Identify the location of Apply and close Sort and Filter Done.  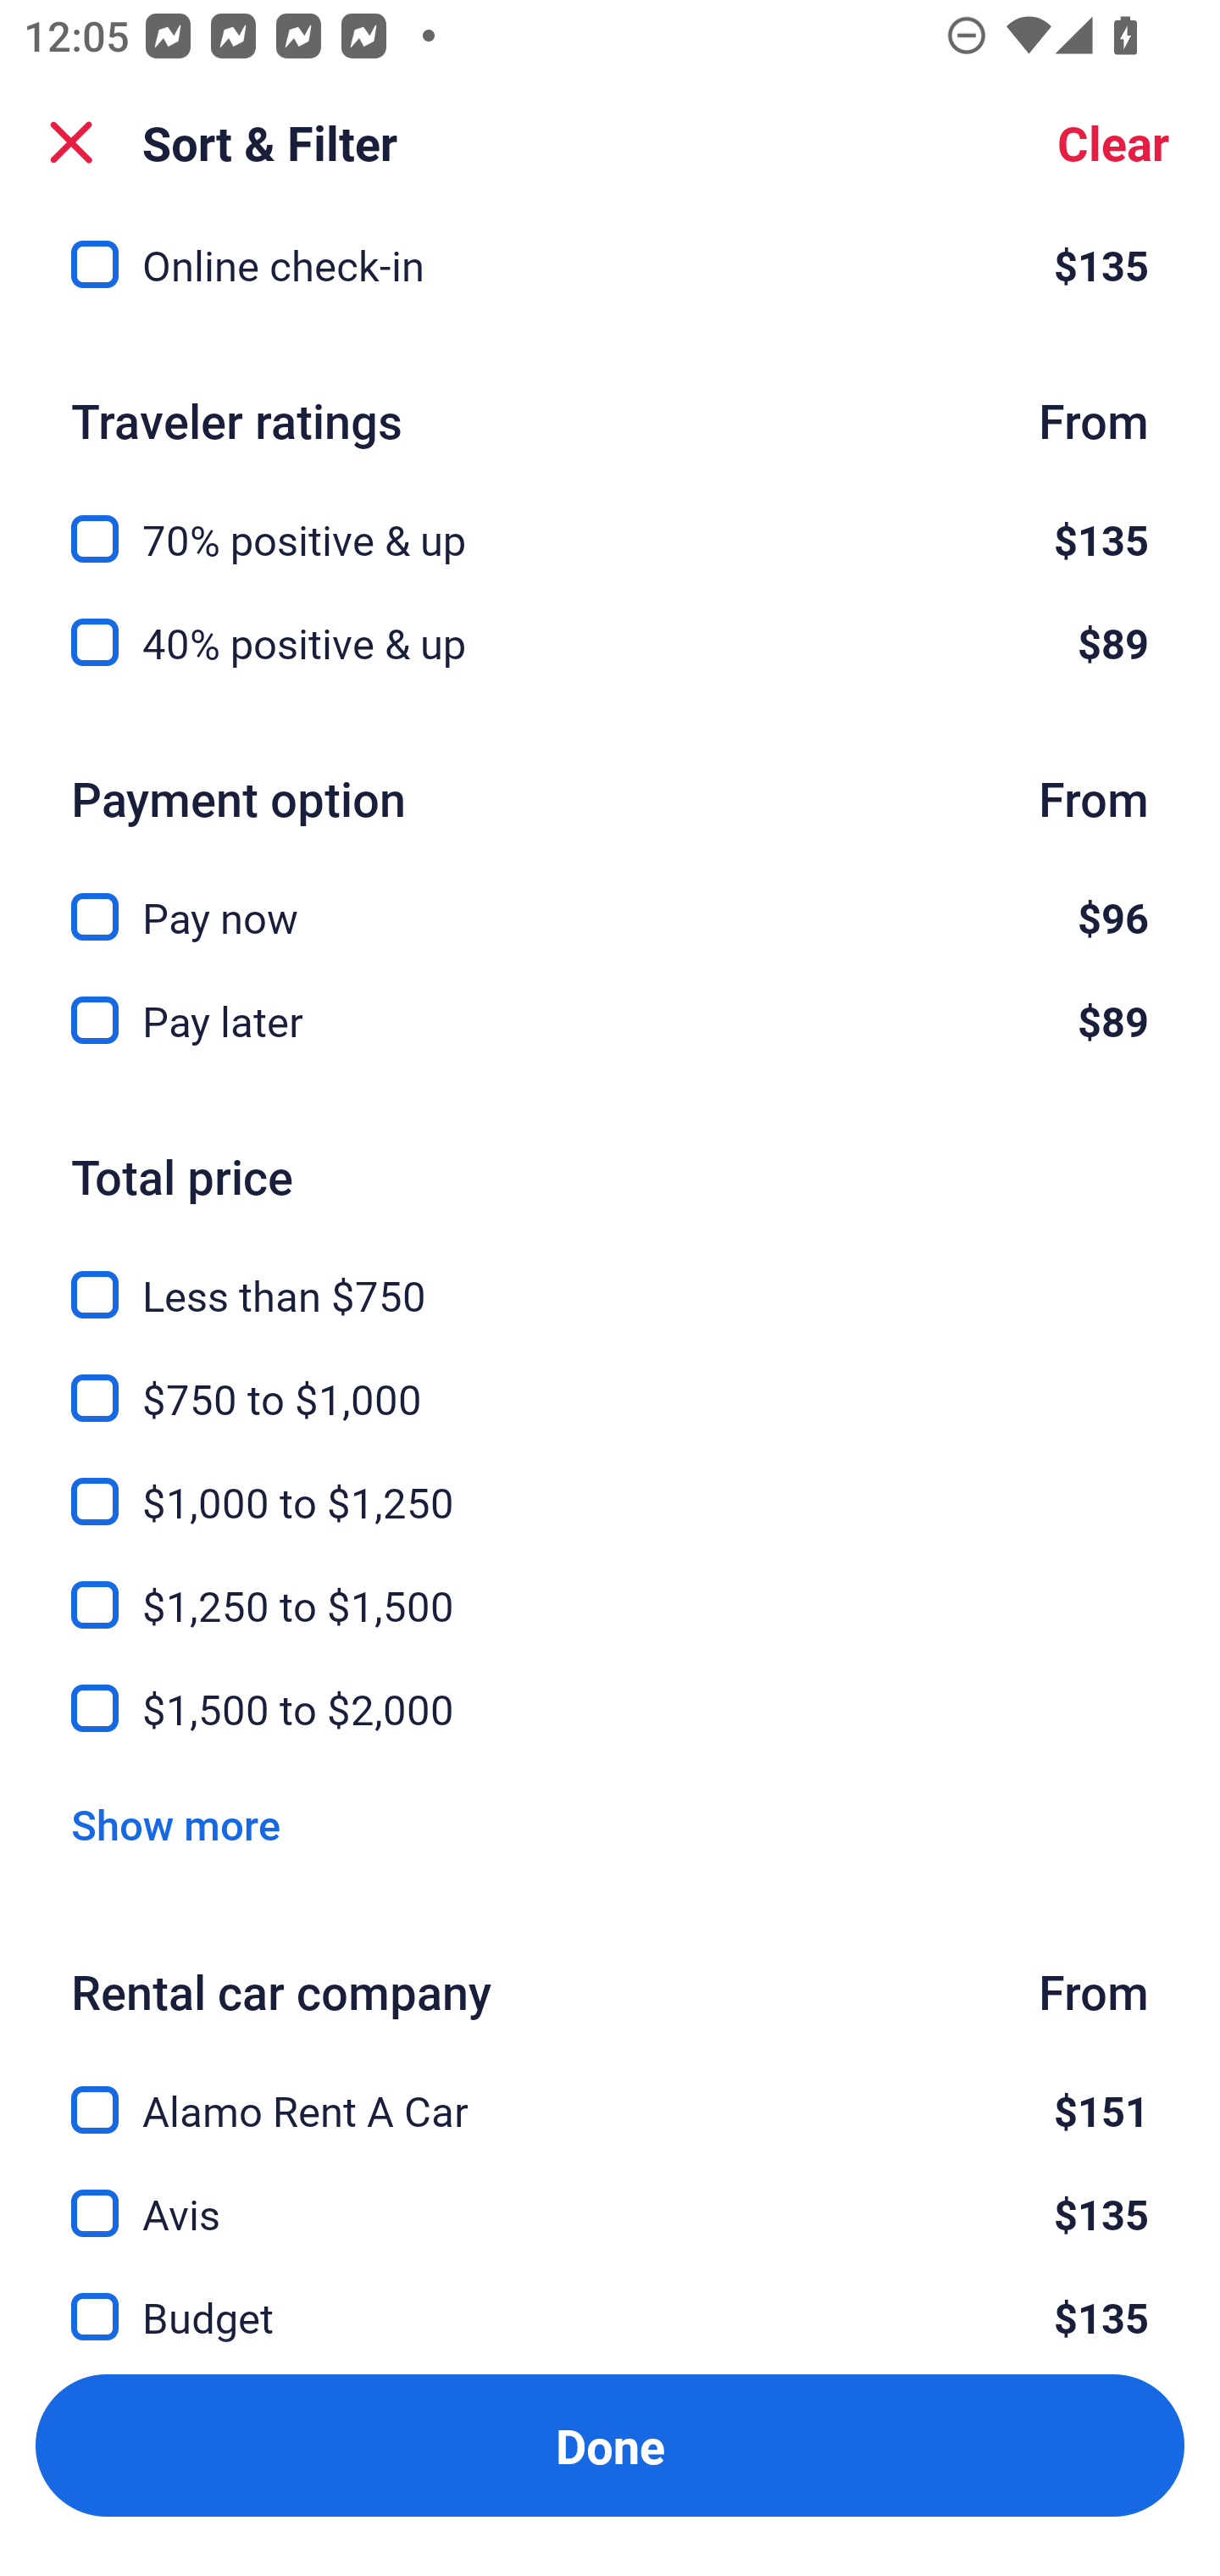
(610, 2446).